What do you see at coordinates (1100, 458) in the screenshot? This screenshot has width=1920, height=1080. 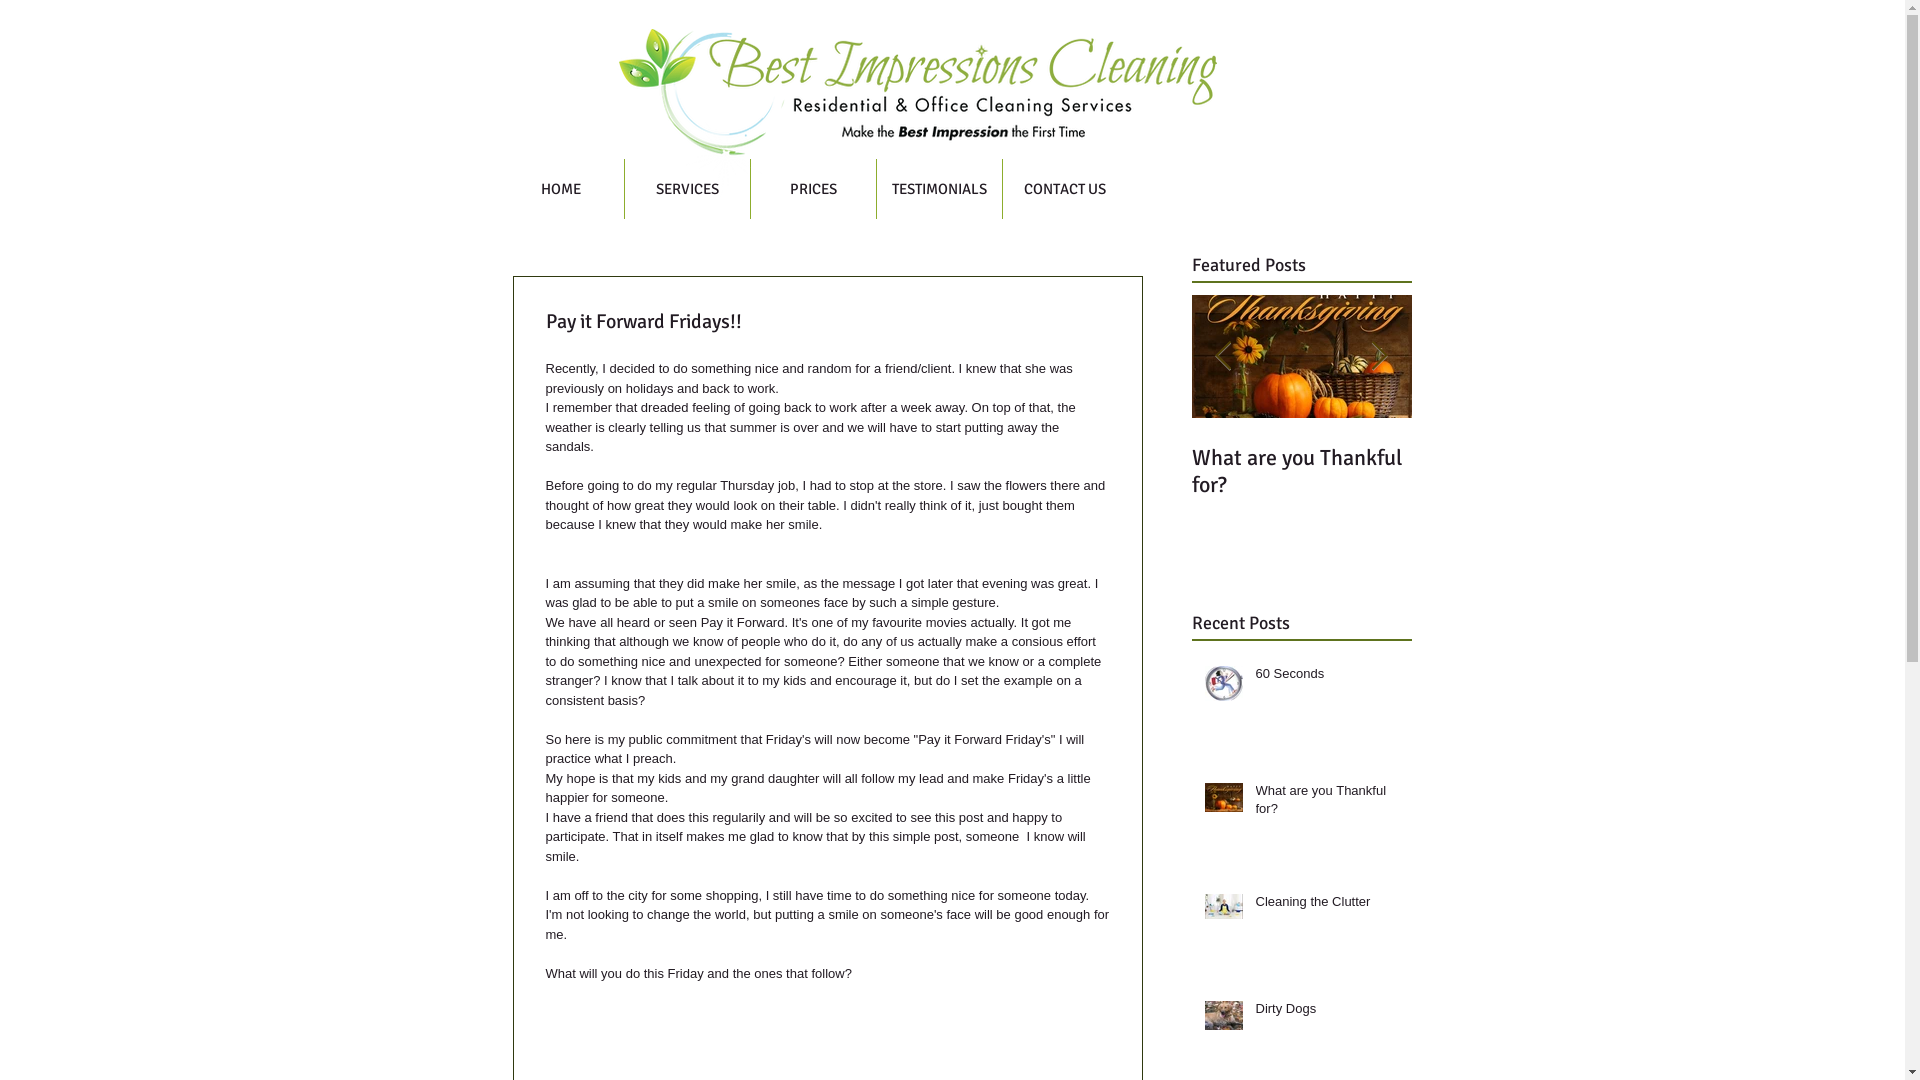 I see `60 Seconds` at bounding box center [1100, 458].